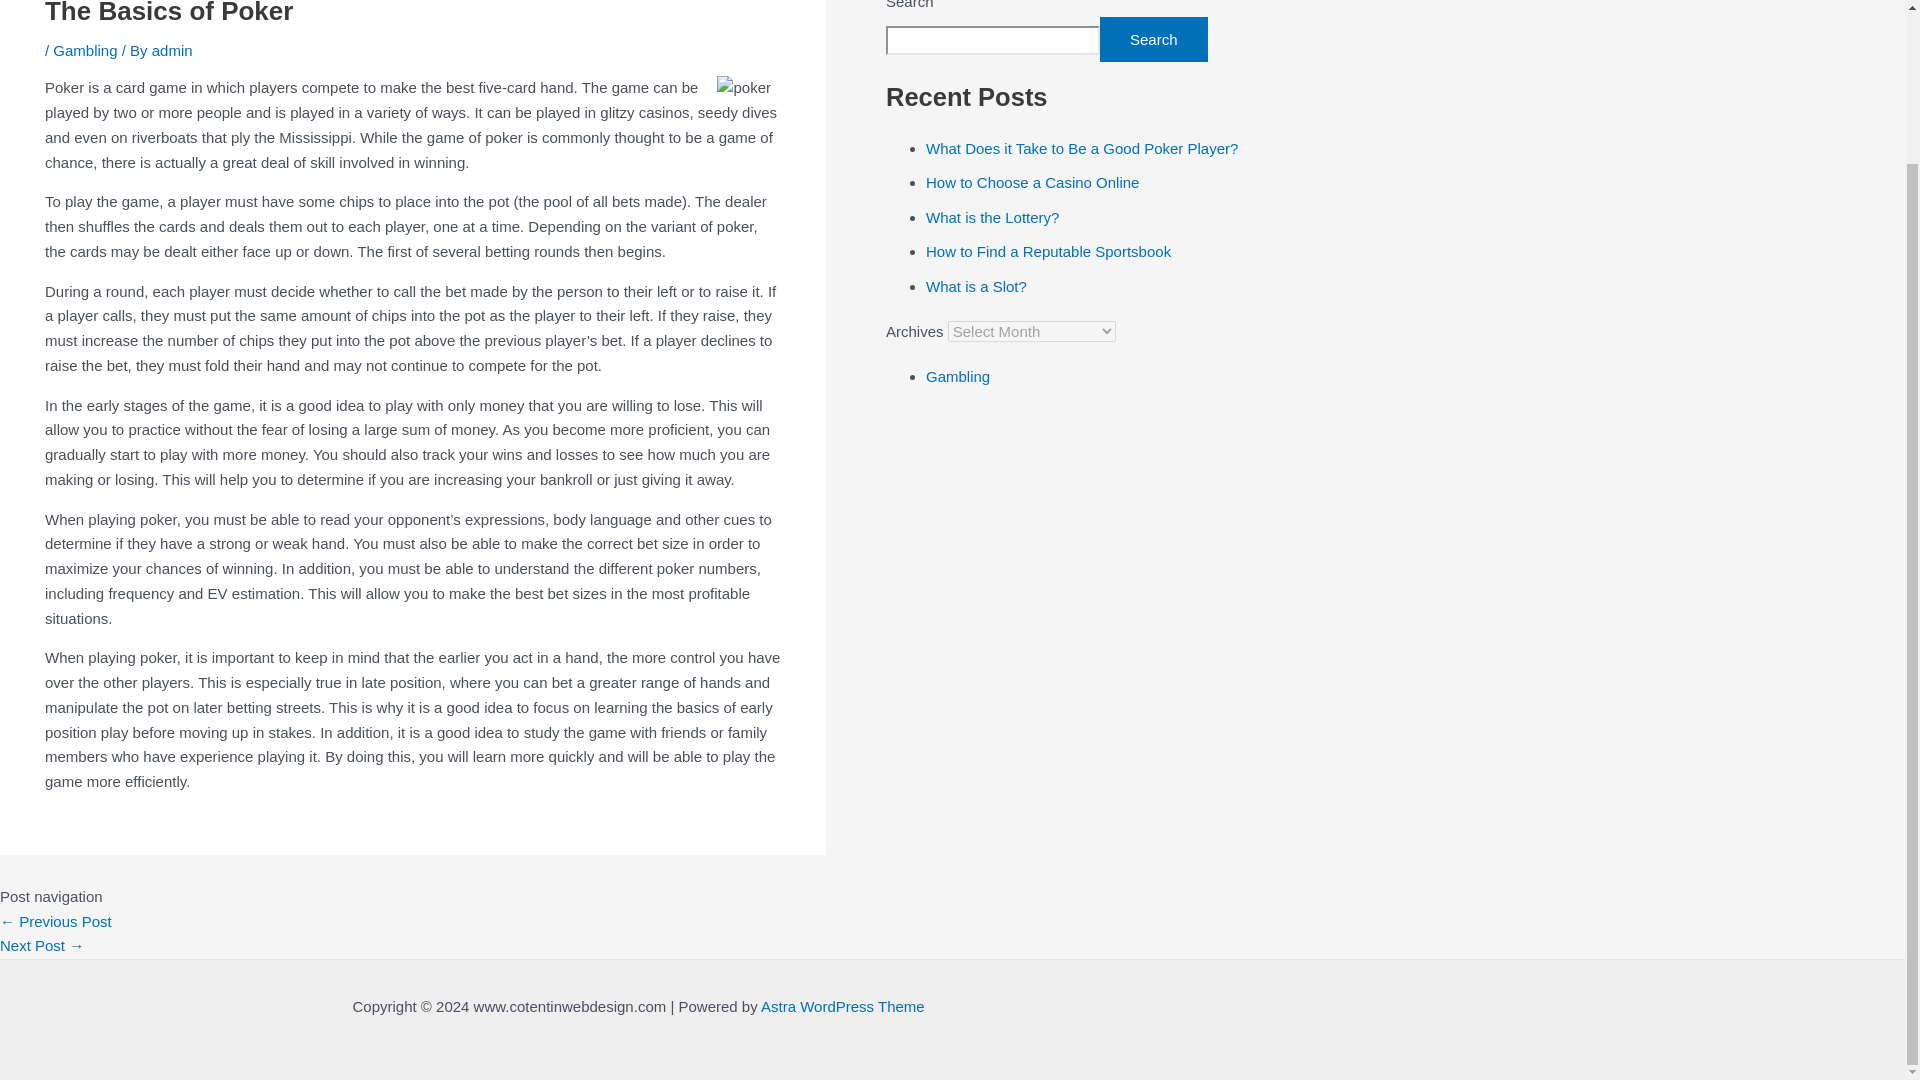 The height and width of the screenshot is (1080, 1920). Describe the element at coordinates (172, 50) in the screenshot. I see `View all posts by admin` at that location.